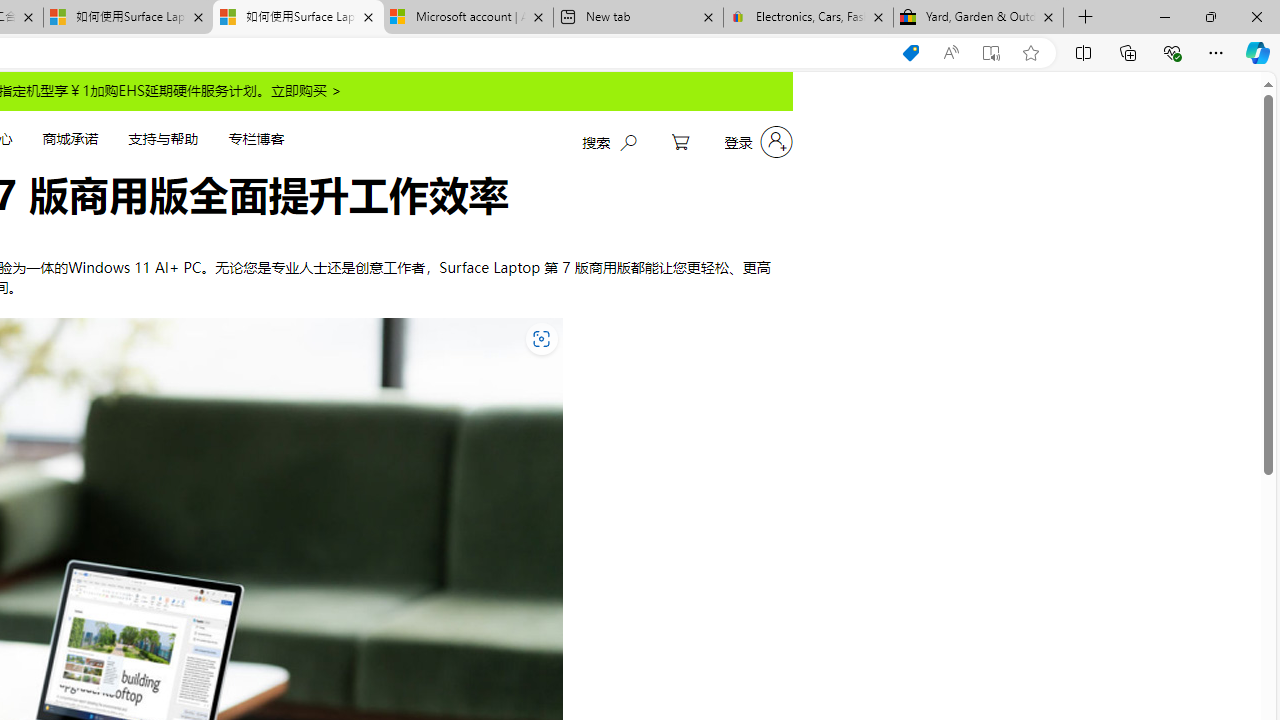  What do you see at coordinates (910, 53) in the screenshot?
I see `Shopping in Microsoft Edge` at bounding box center [910, 53].